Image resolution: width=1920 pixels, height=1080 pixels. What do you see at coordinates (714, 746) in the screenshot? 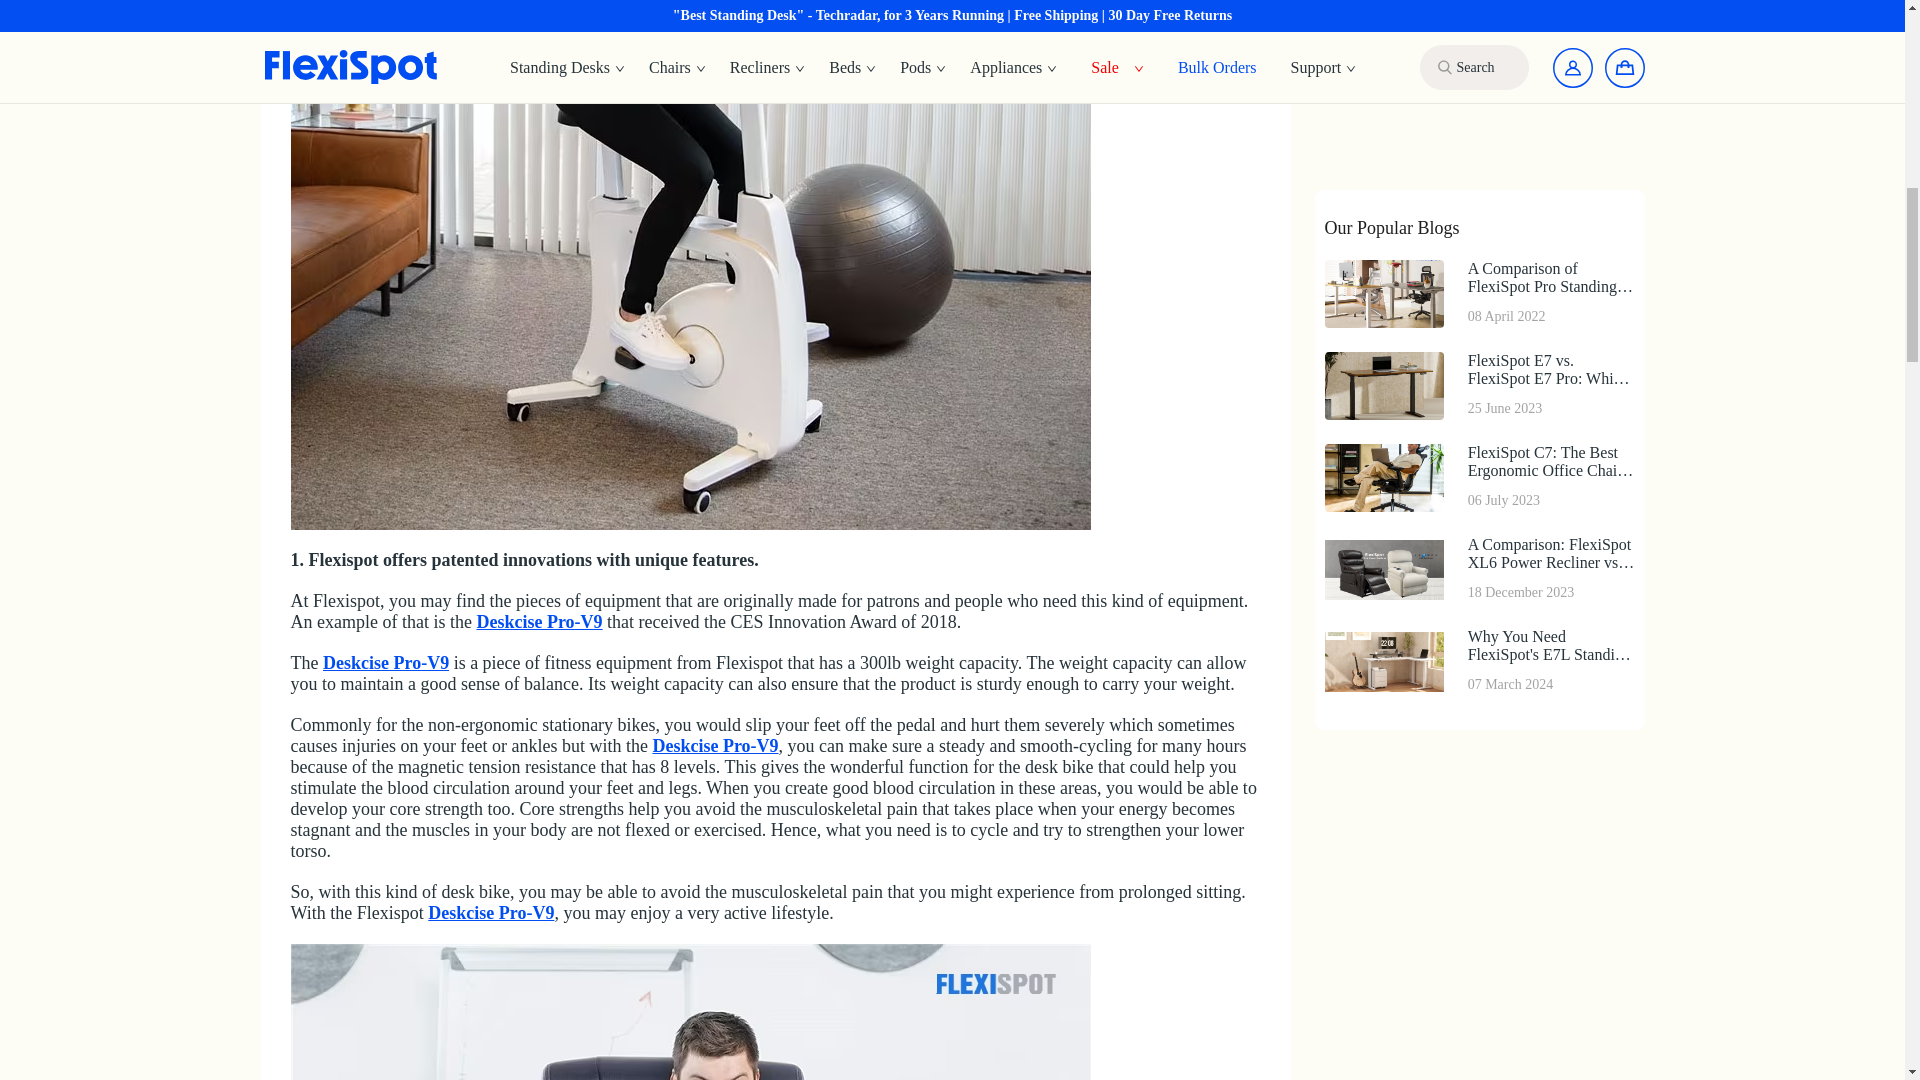
I see `Deskcise Pro-V9` at bounding box center [714, 746].